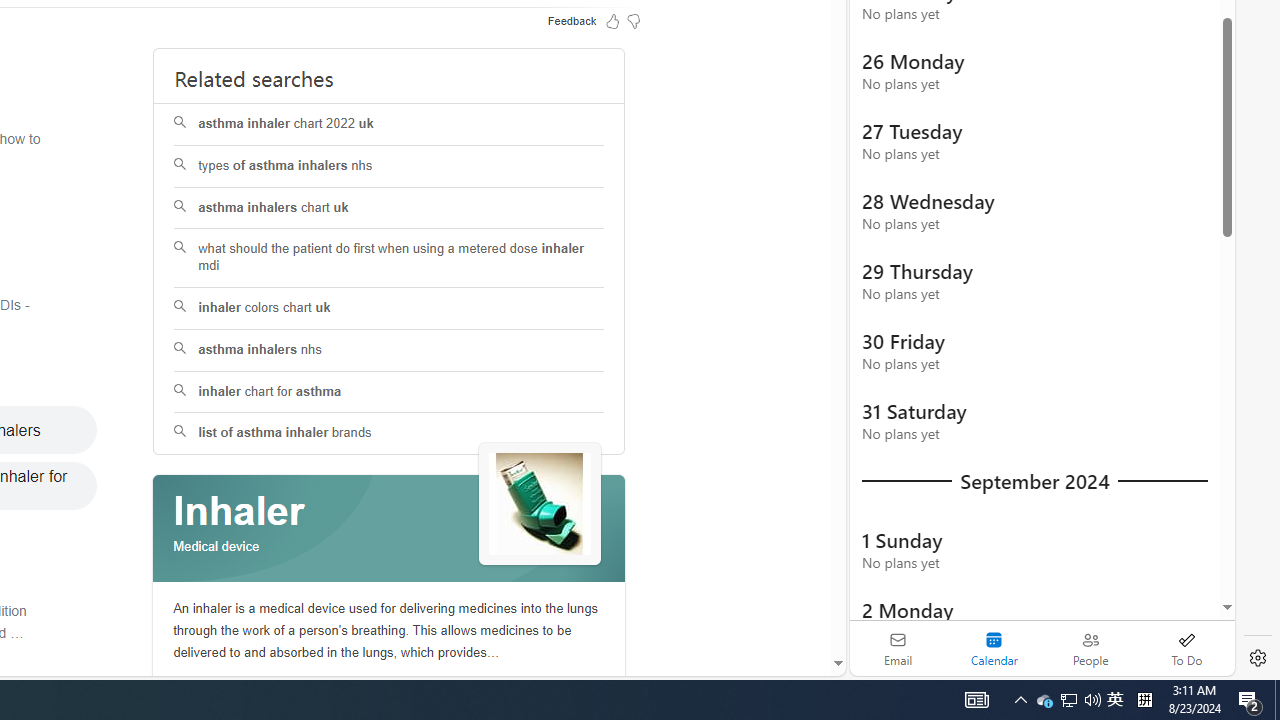 Image resolution: width=1280 pixels, height=720 pixels. Describe the element at coordinates (388, 124) in the screenshot. I see `asthma inhaler chart 2022 uk` at that location.